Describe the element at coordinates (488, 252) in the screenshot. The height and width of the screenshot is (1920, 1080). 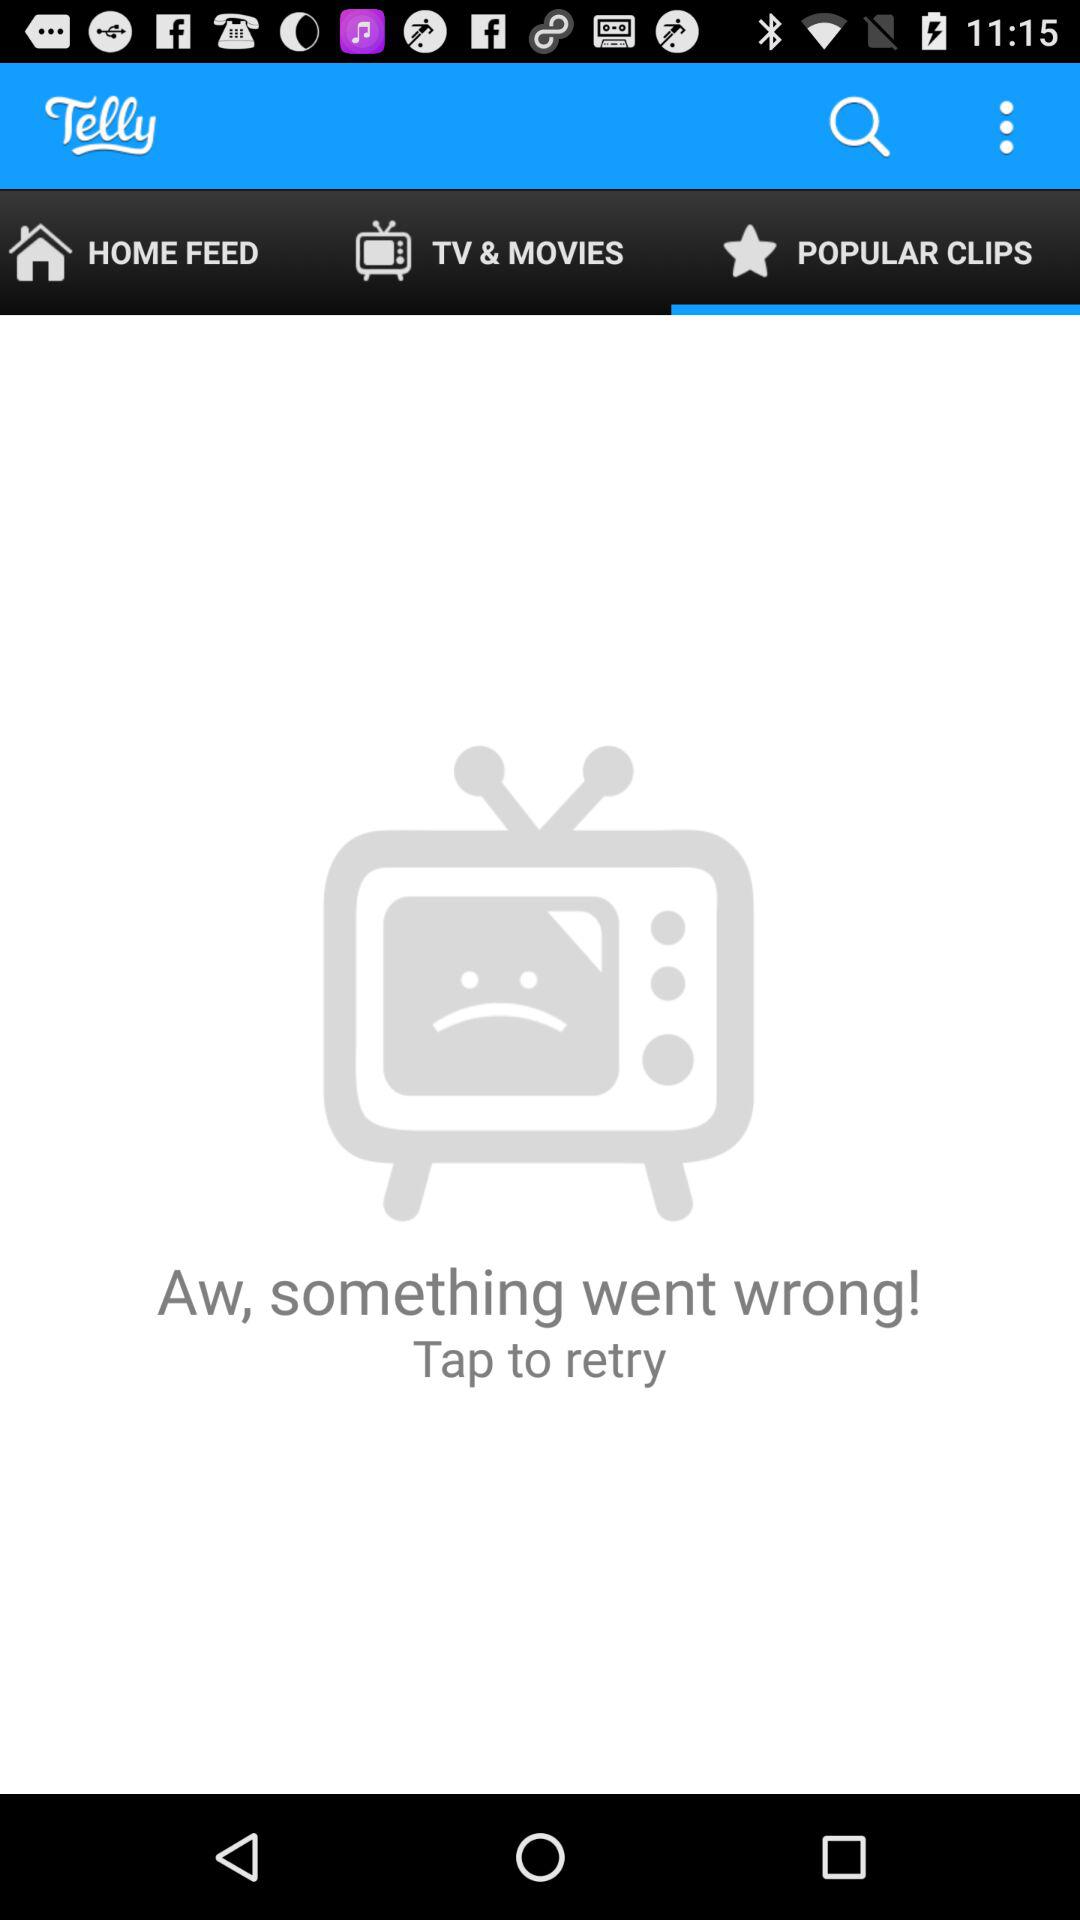
I see `turn on the icon to the right of the home feed item` at that location.